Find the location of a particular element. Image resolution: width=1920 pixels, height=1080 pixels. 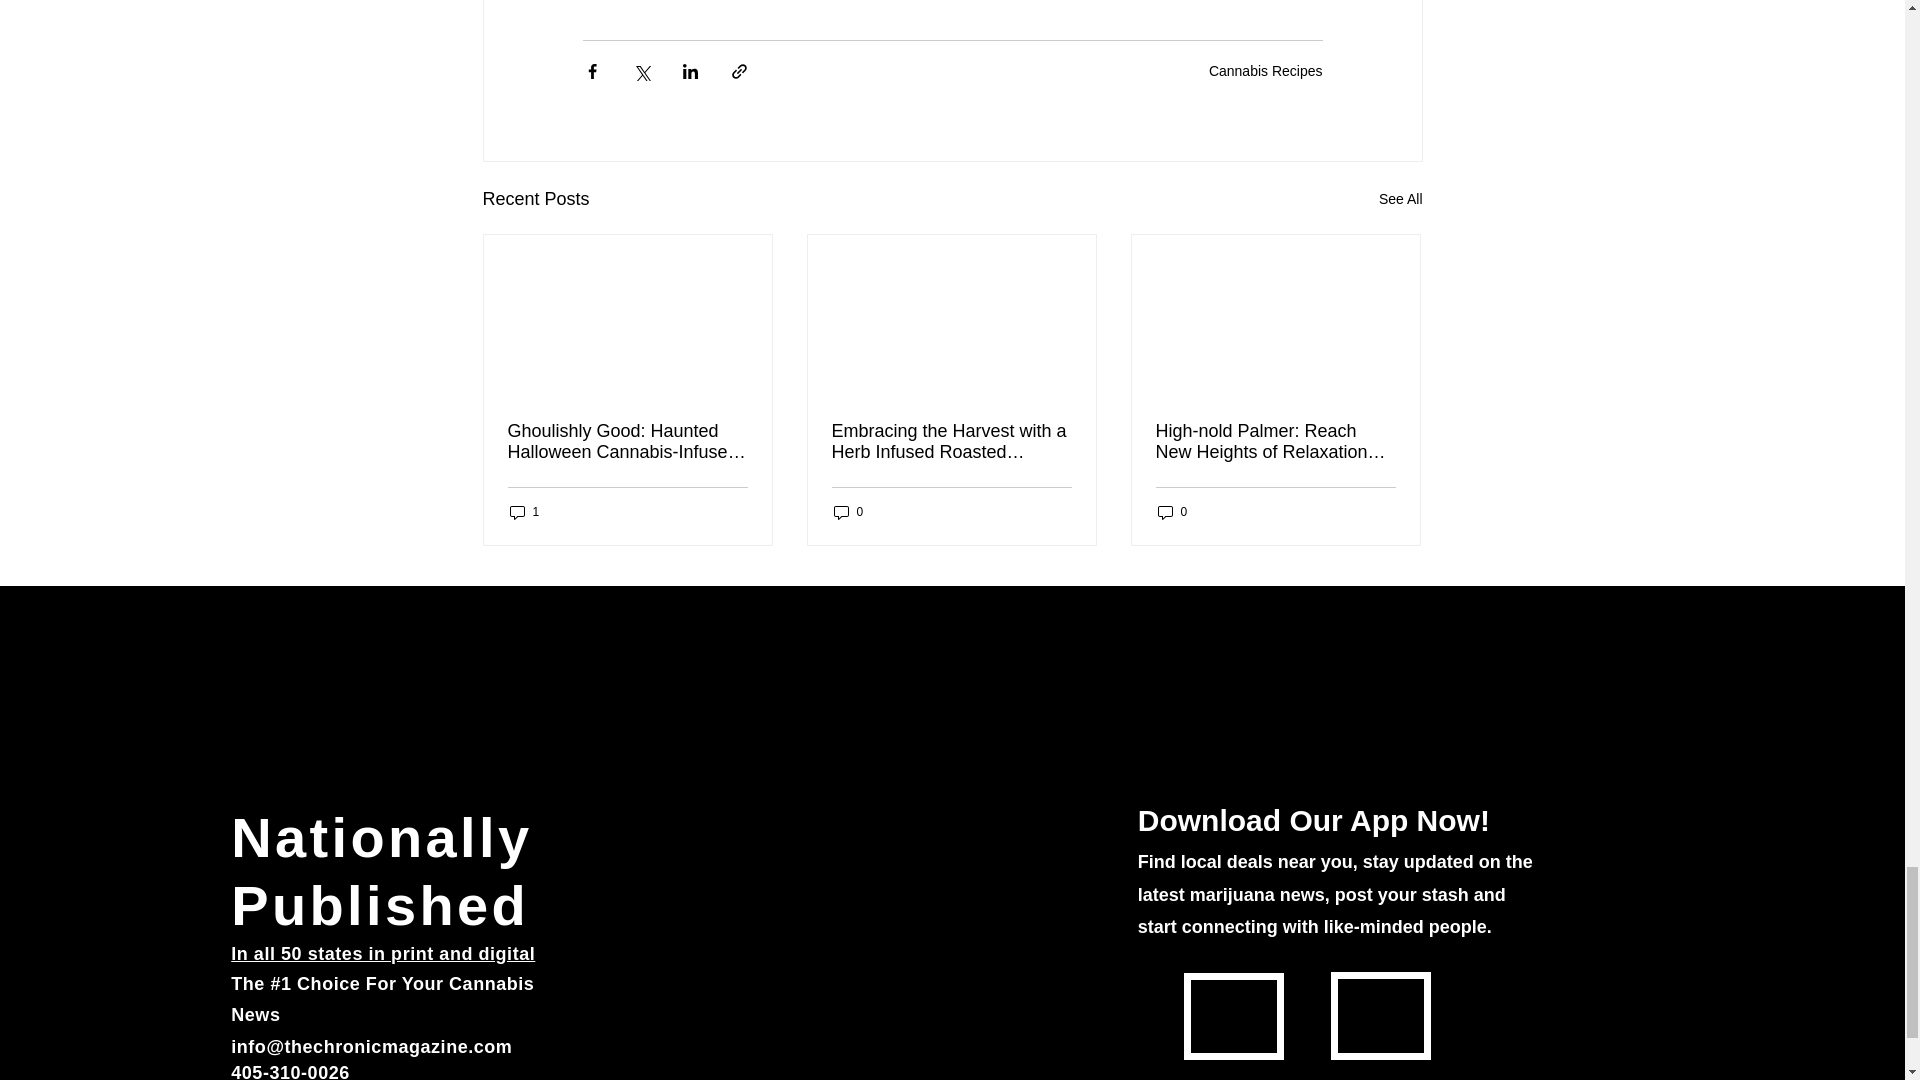

0 is located at coordinates (1172, 512).